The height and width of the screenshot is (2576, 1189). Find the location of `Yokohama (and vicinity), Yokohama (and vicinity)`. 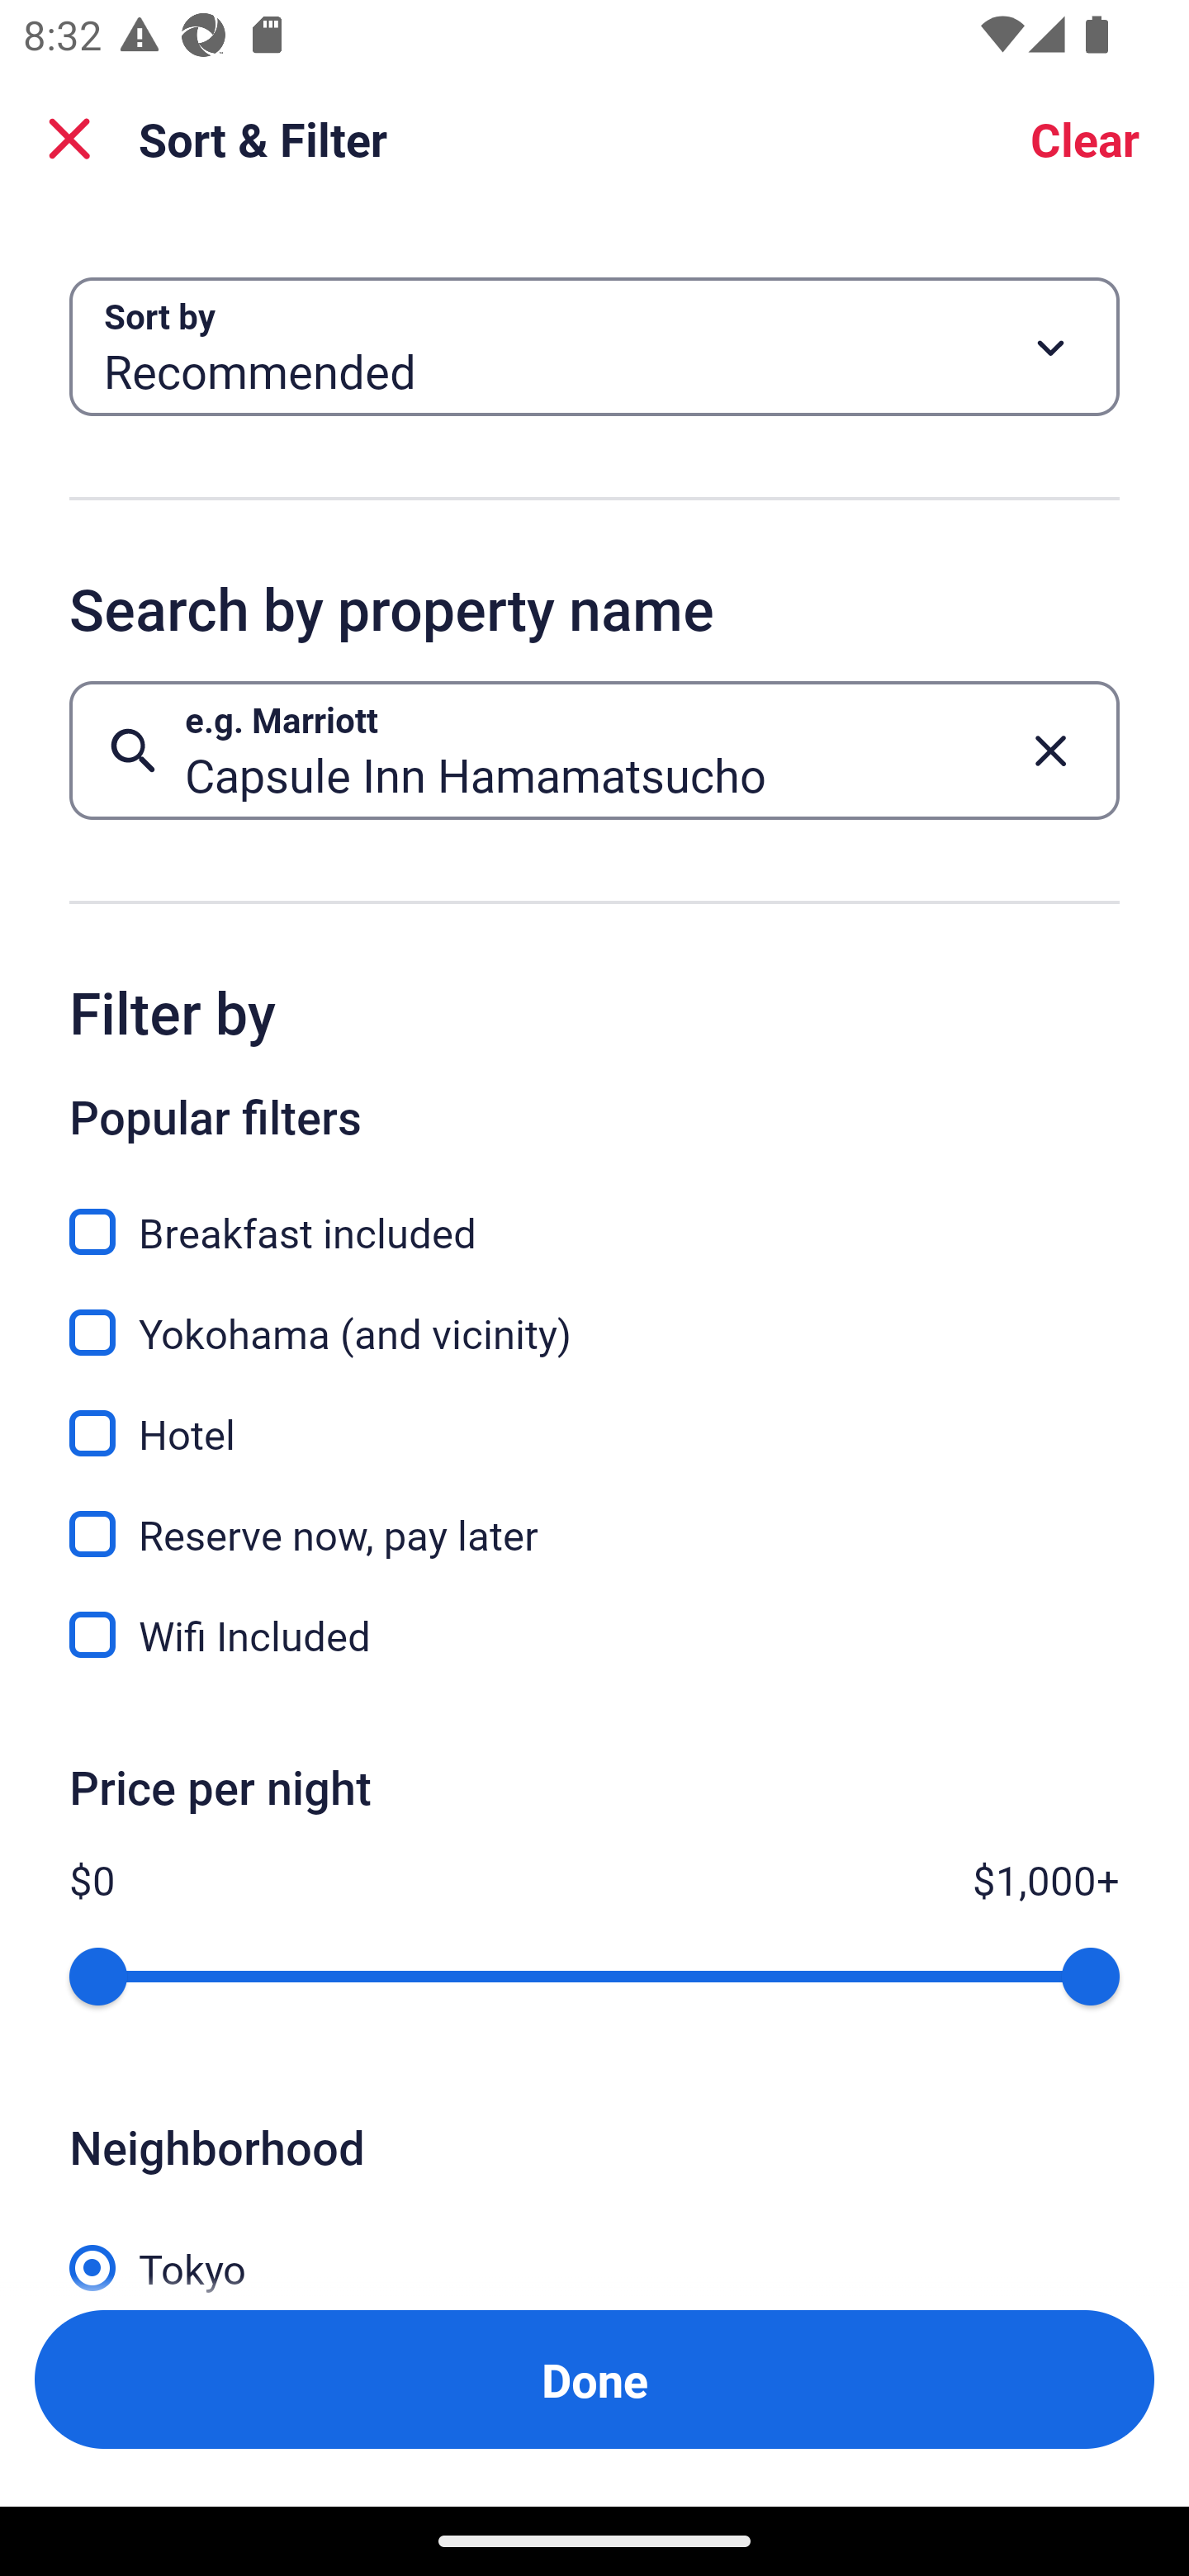

Yokohama (and vicinity), Yokohama (and vicinity) is located at coordinates (594, 1314).